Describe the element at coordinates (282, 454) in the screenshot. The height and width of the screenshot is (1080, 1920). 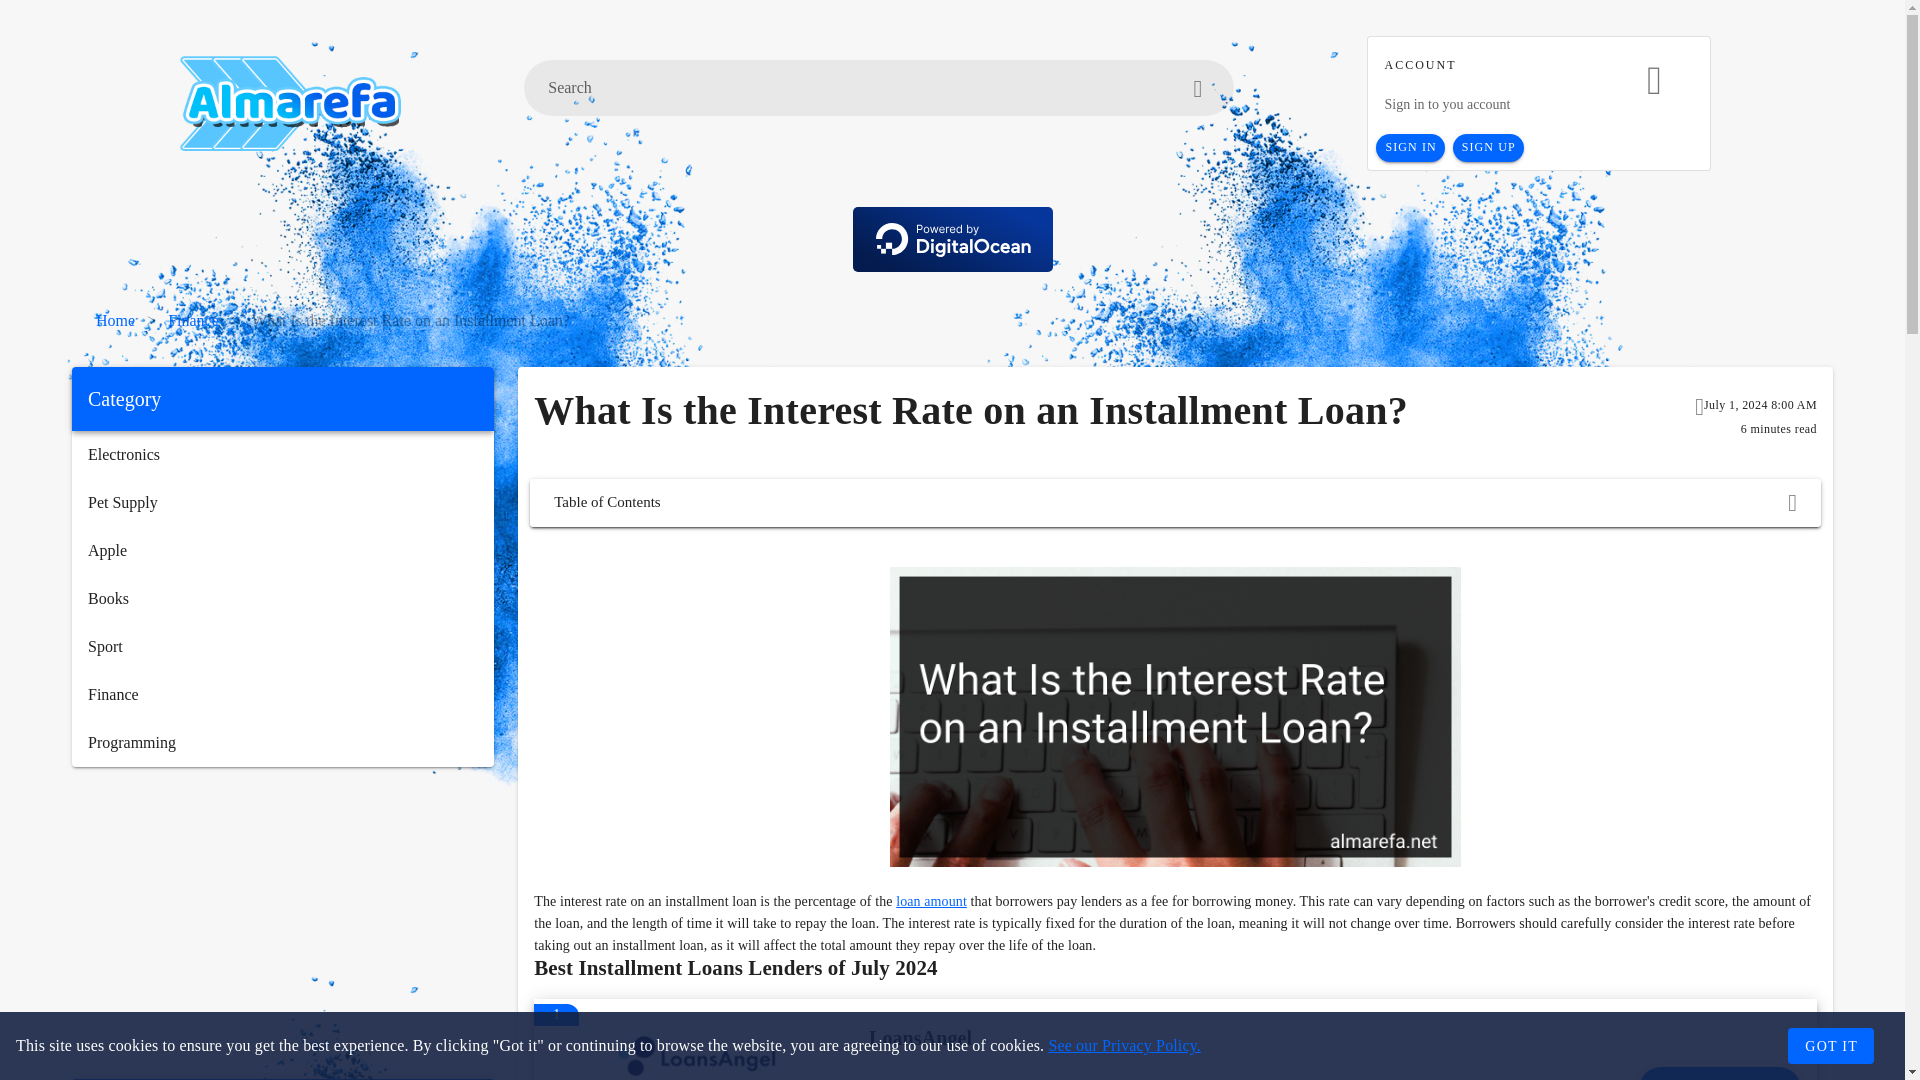
I see `Electronics` at that location.